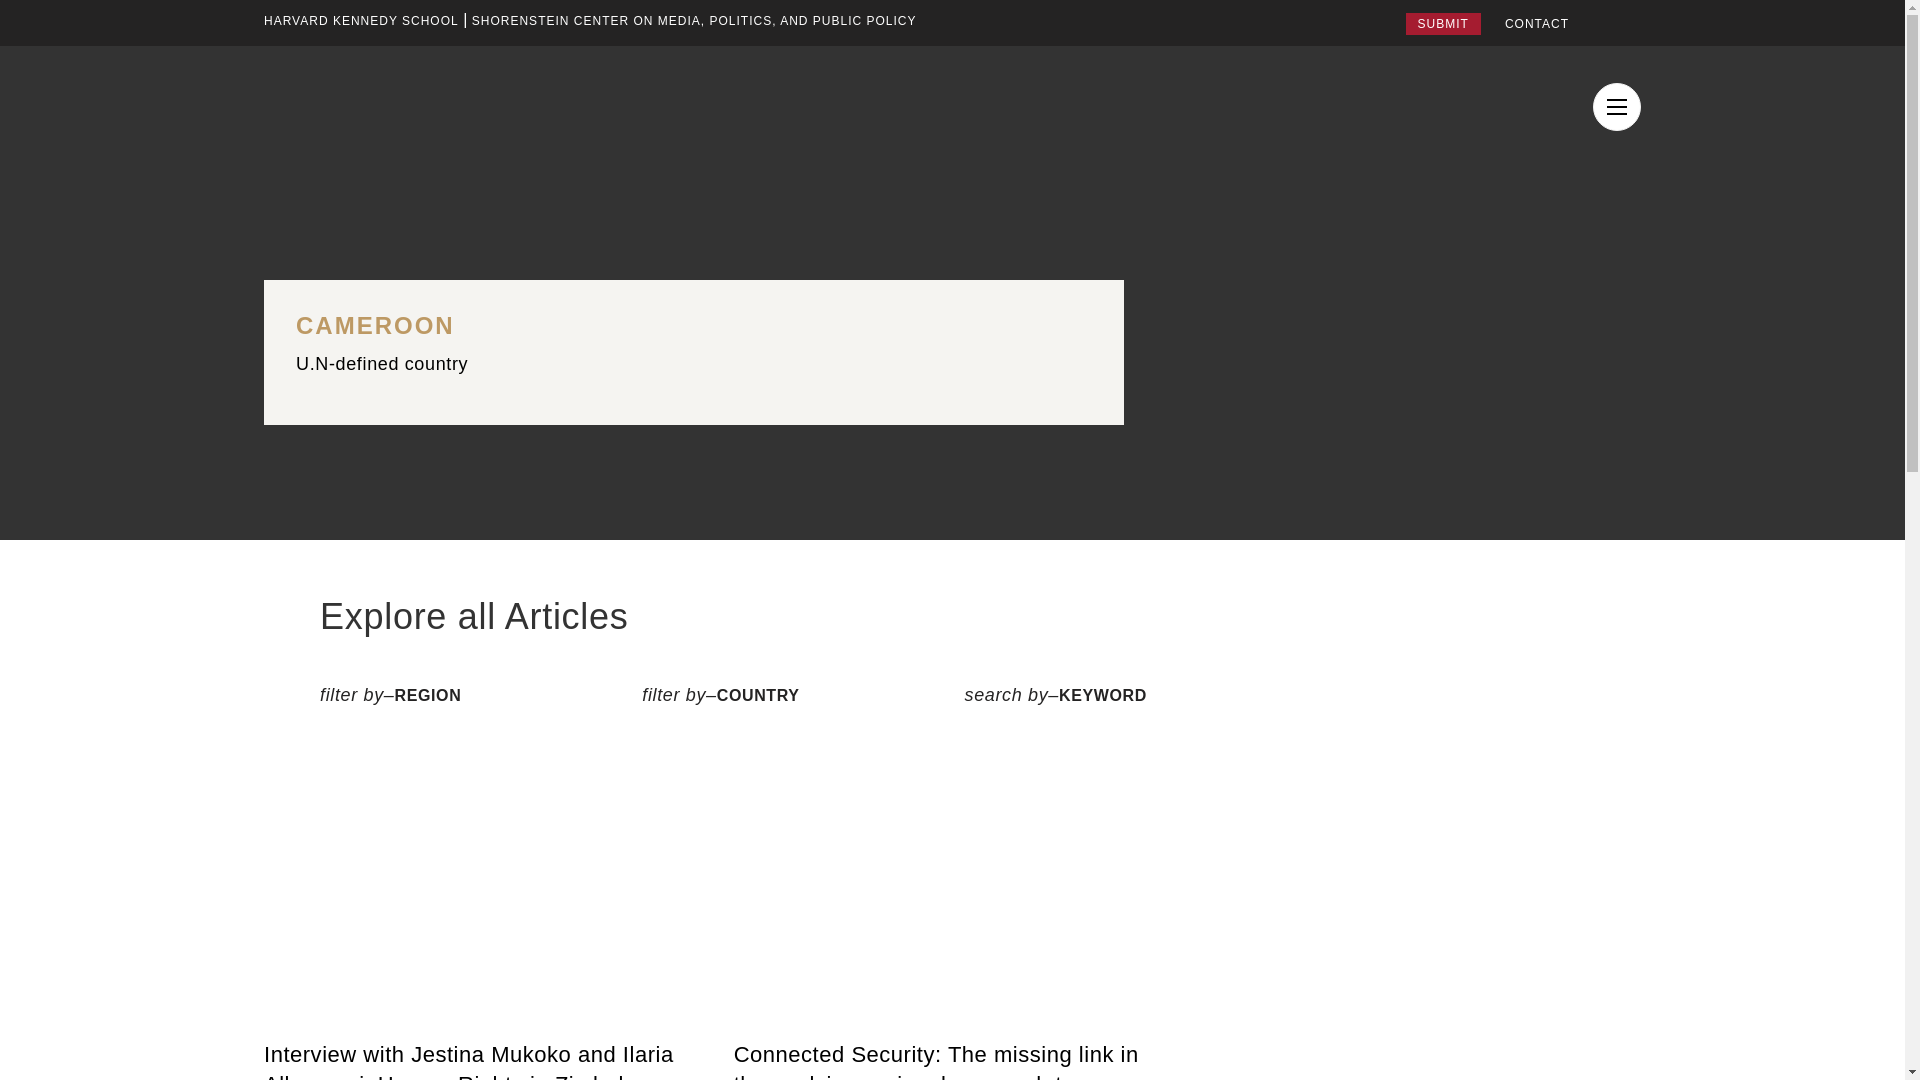 The width and height of the screenshot is (1920, 1080). I want to click on Harvard Kennedy School, so click(361, 20).